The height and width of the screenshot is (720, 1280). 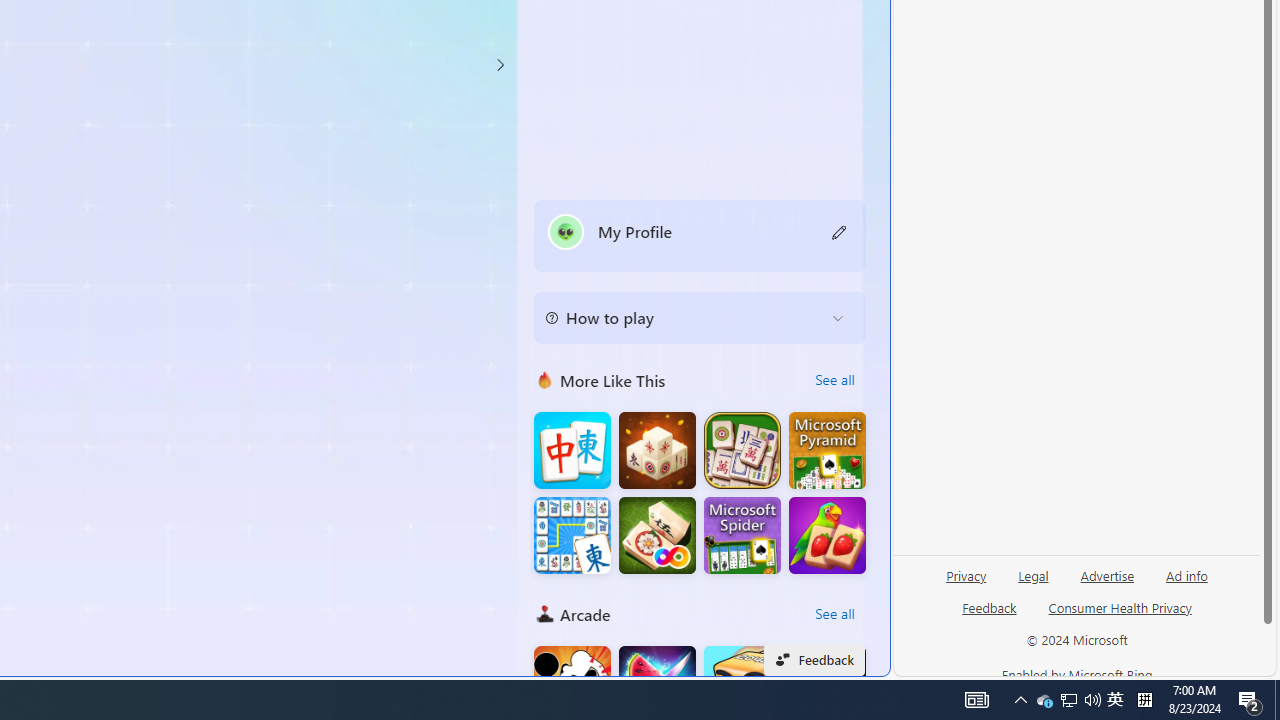 What do you see at coordinates (566, 231) in the screenshot?
I see `""'s avatar` at bounding box center [566, 231].